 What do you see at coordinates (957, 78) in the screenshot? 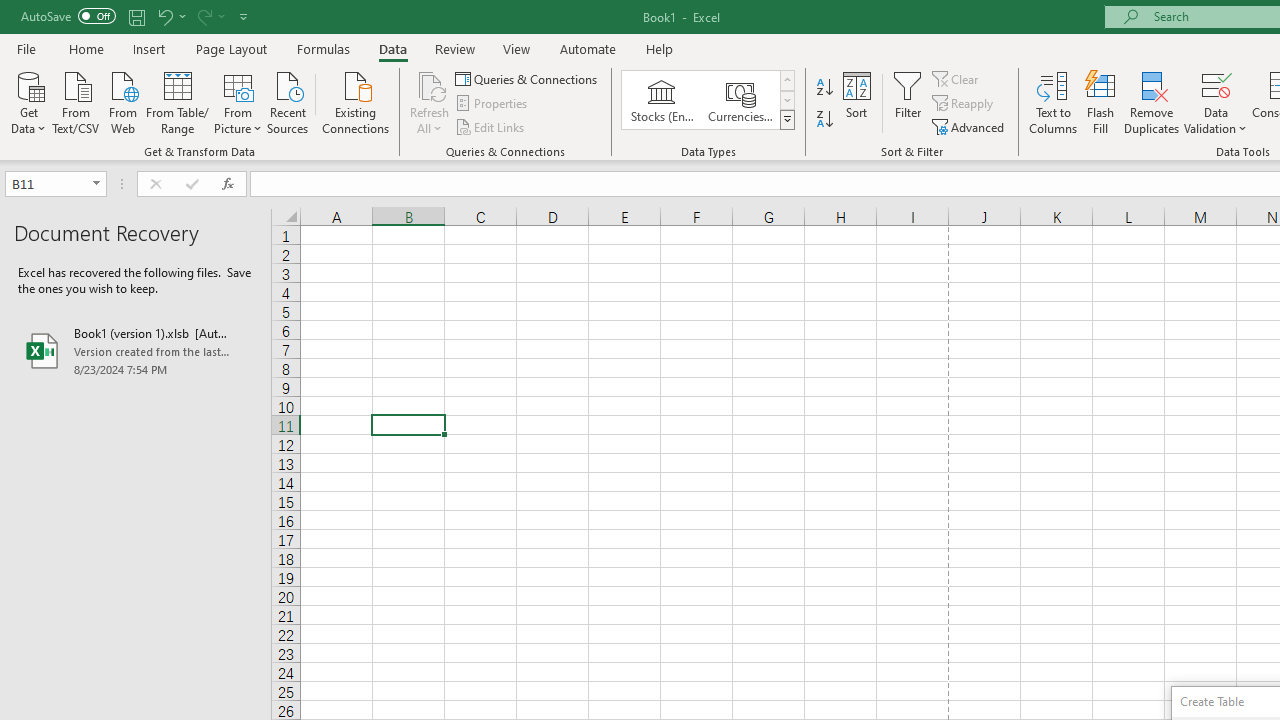
I see `Clear` at bounding box center [957, 78].